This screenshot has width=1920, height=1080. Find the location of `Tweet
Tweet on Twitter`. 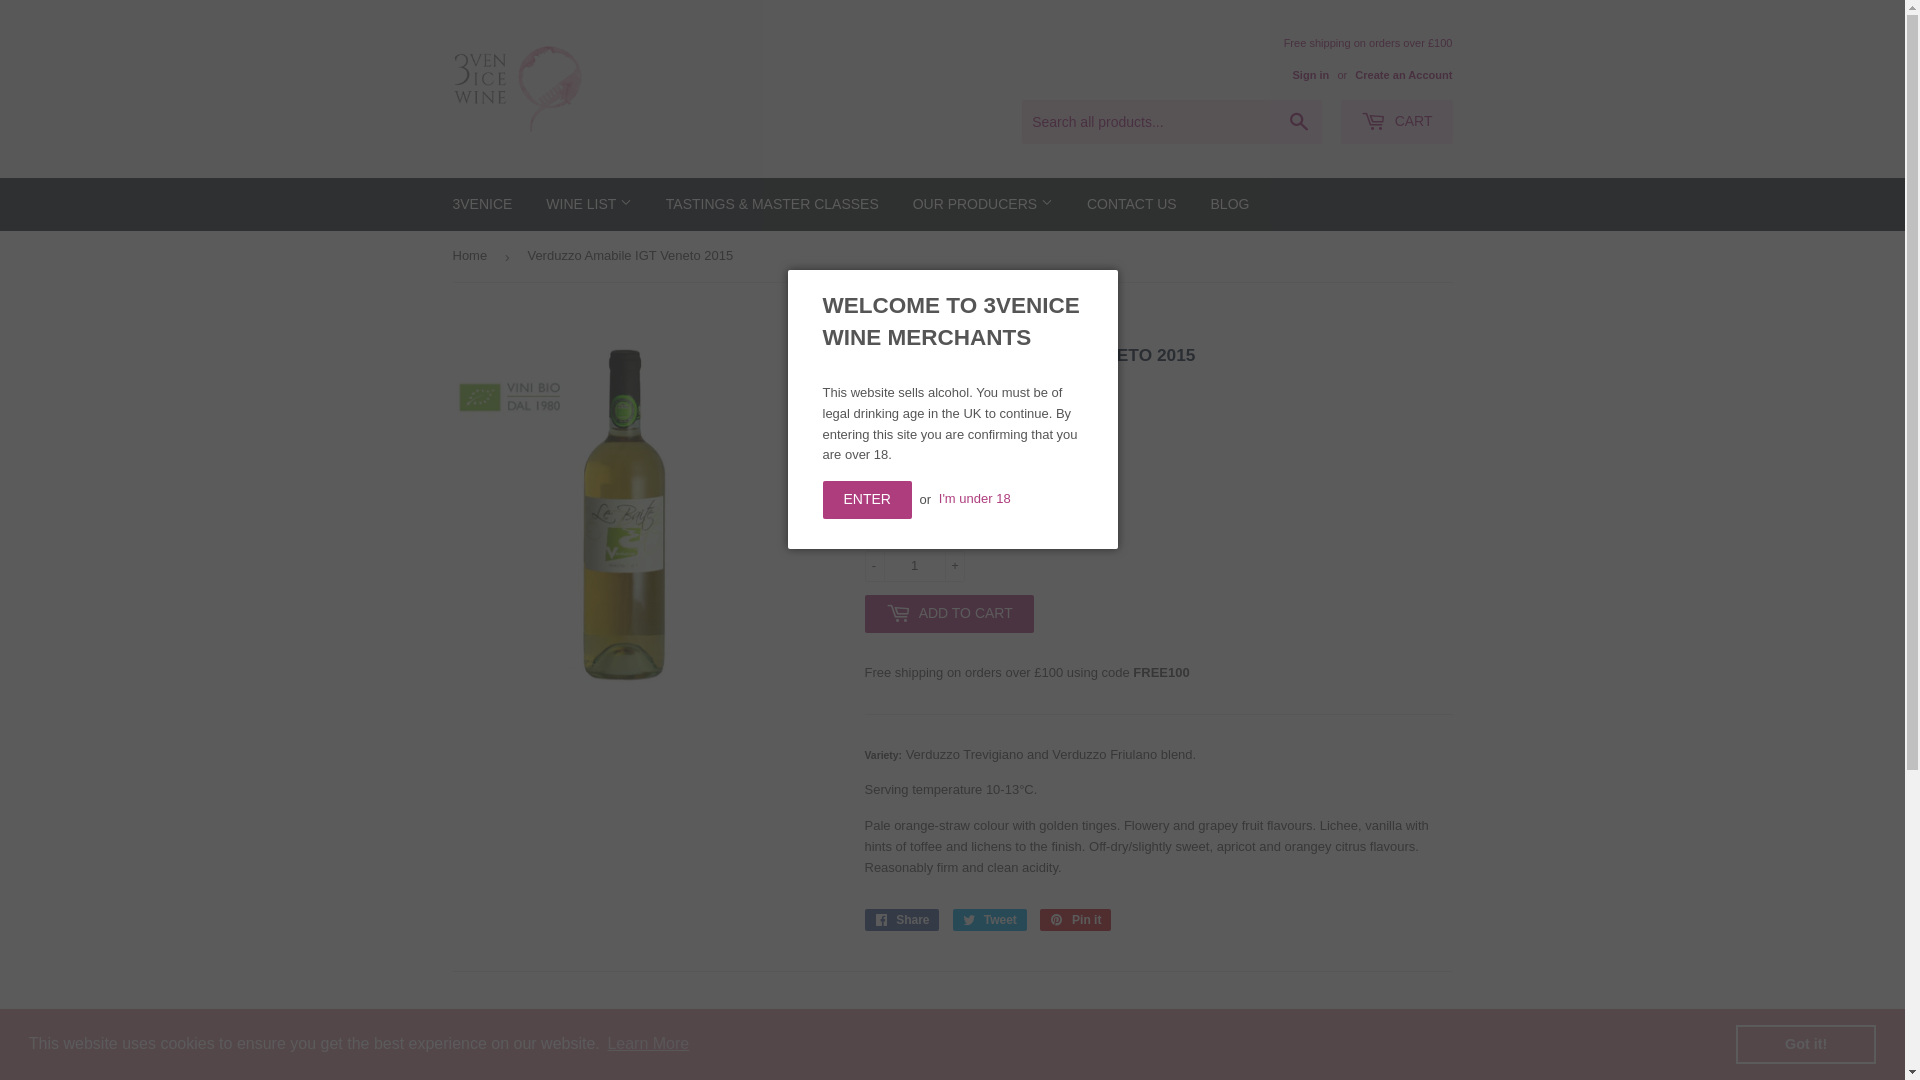

Tweet
Tweet on Twitter is located at coordinates (990, 920).